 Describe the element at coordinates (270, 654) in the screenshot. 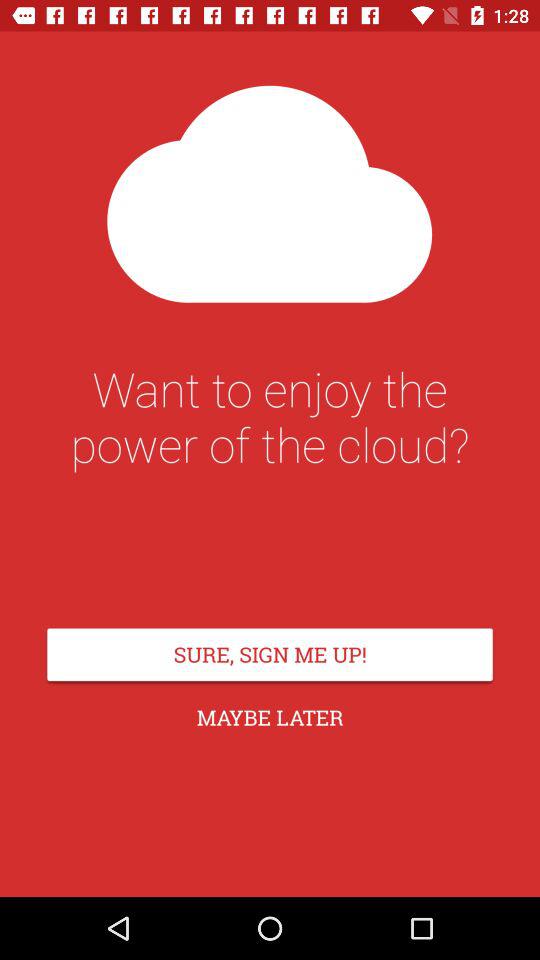

I see `click the sure sign me icon` at that location.